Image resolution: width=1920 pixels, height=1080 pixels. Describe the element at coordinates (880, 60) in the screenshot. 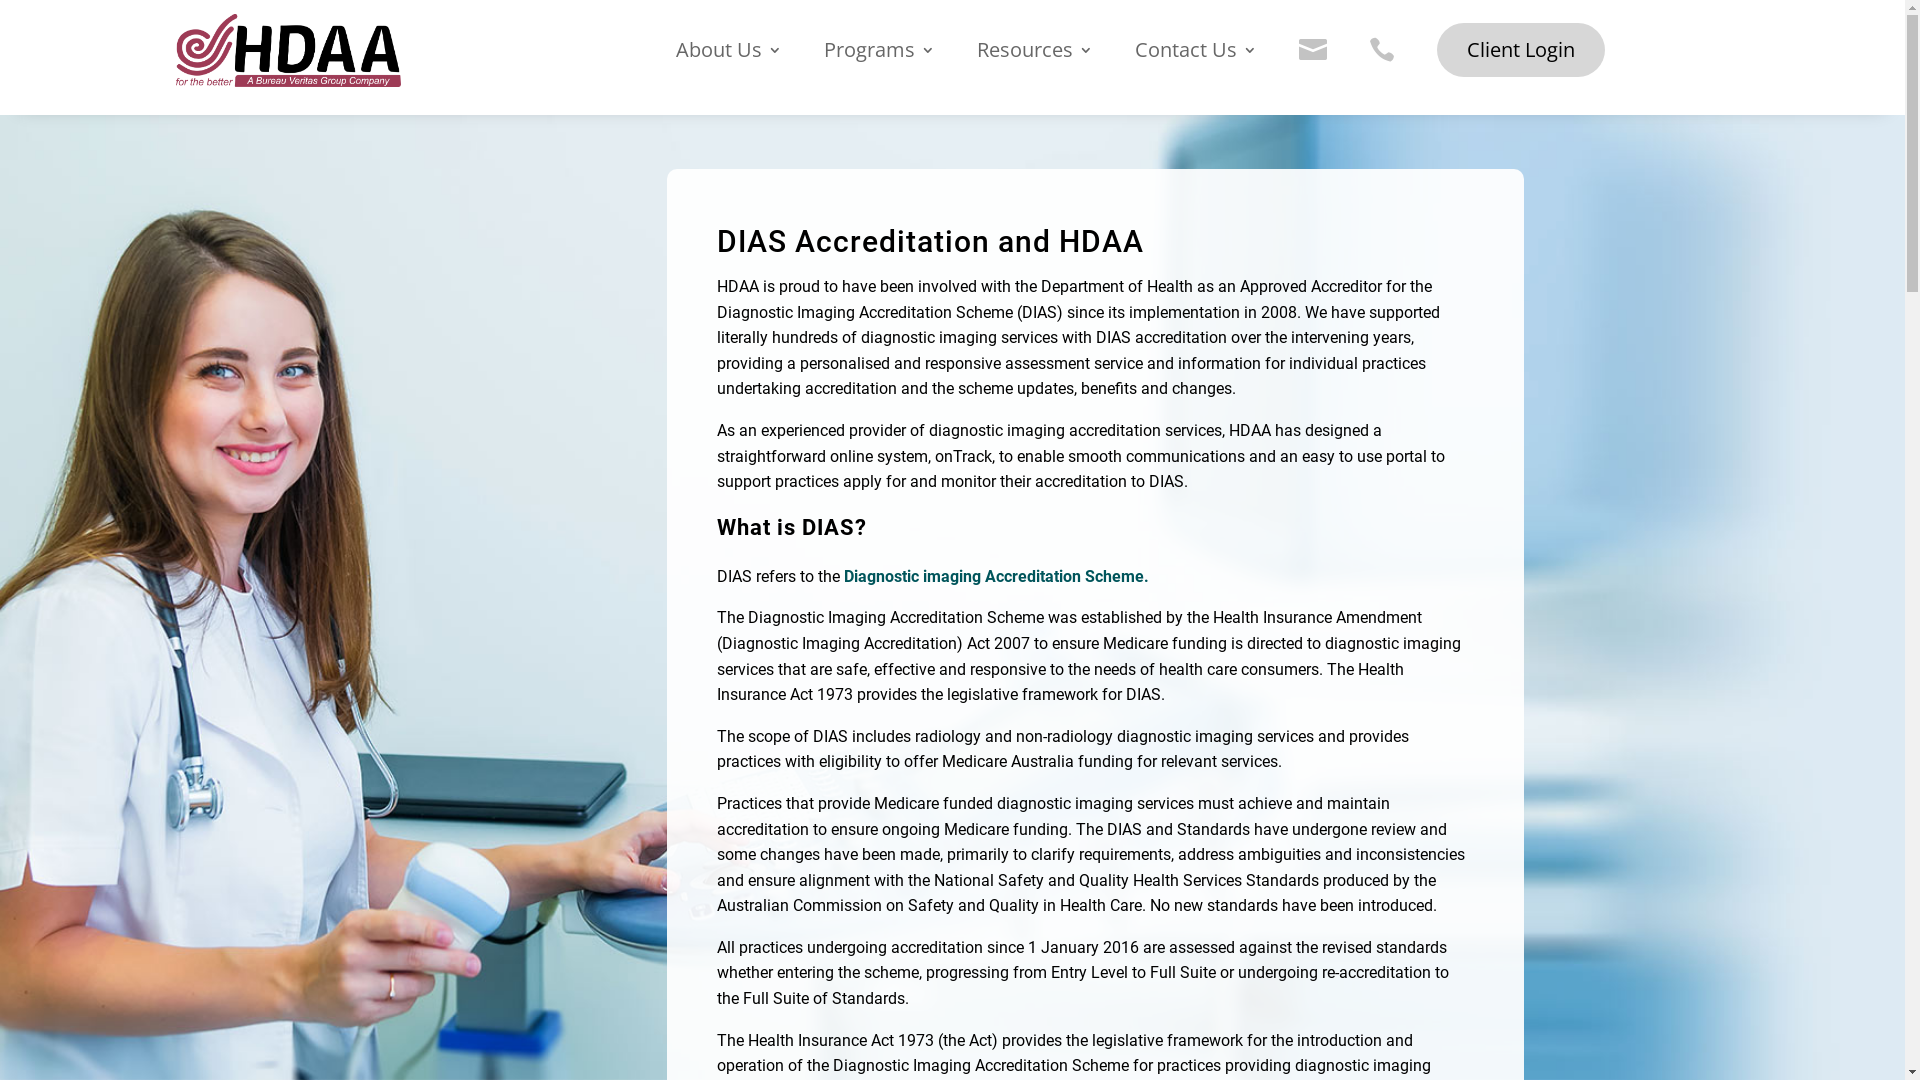

I see `Programs` at that location.